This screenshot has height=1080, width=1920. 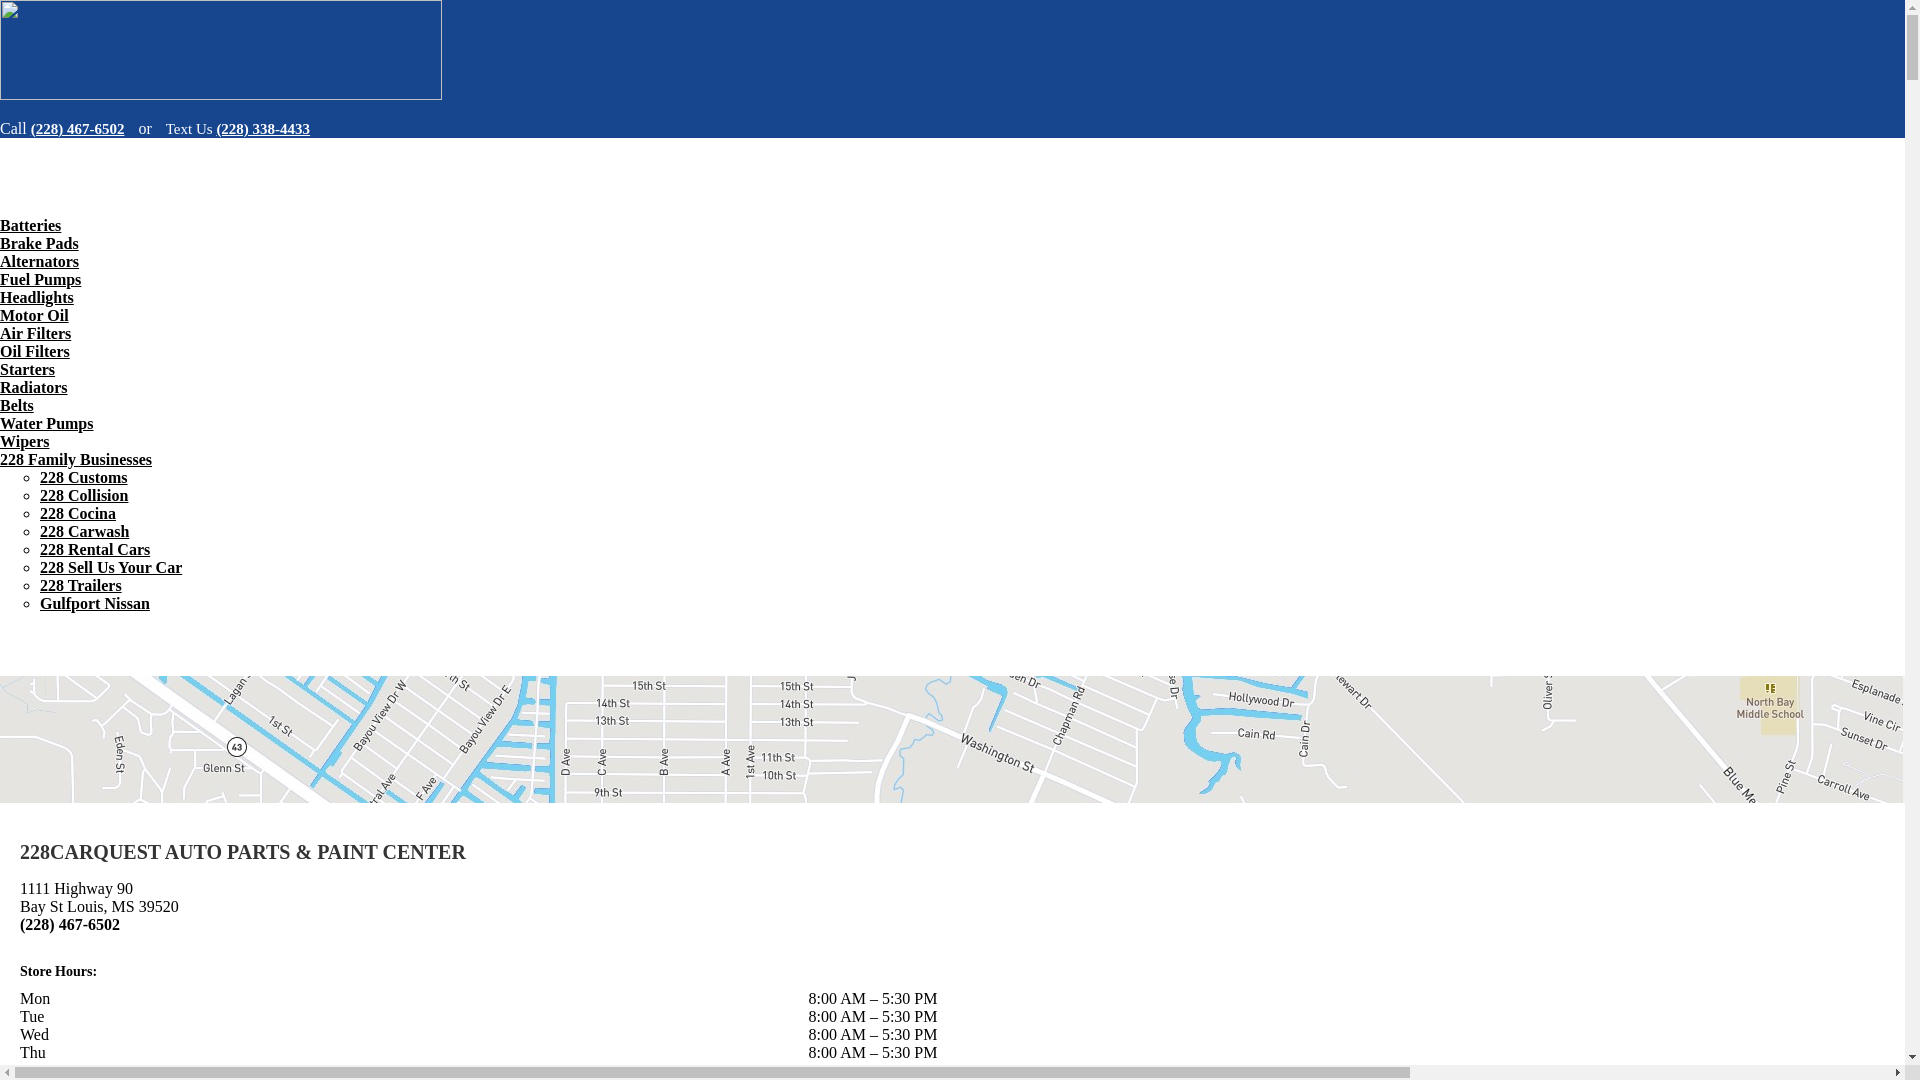 I want to click on Fuel Pumps, so click(x=40, y=280).